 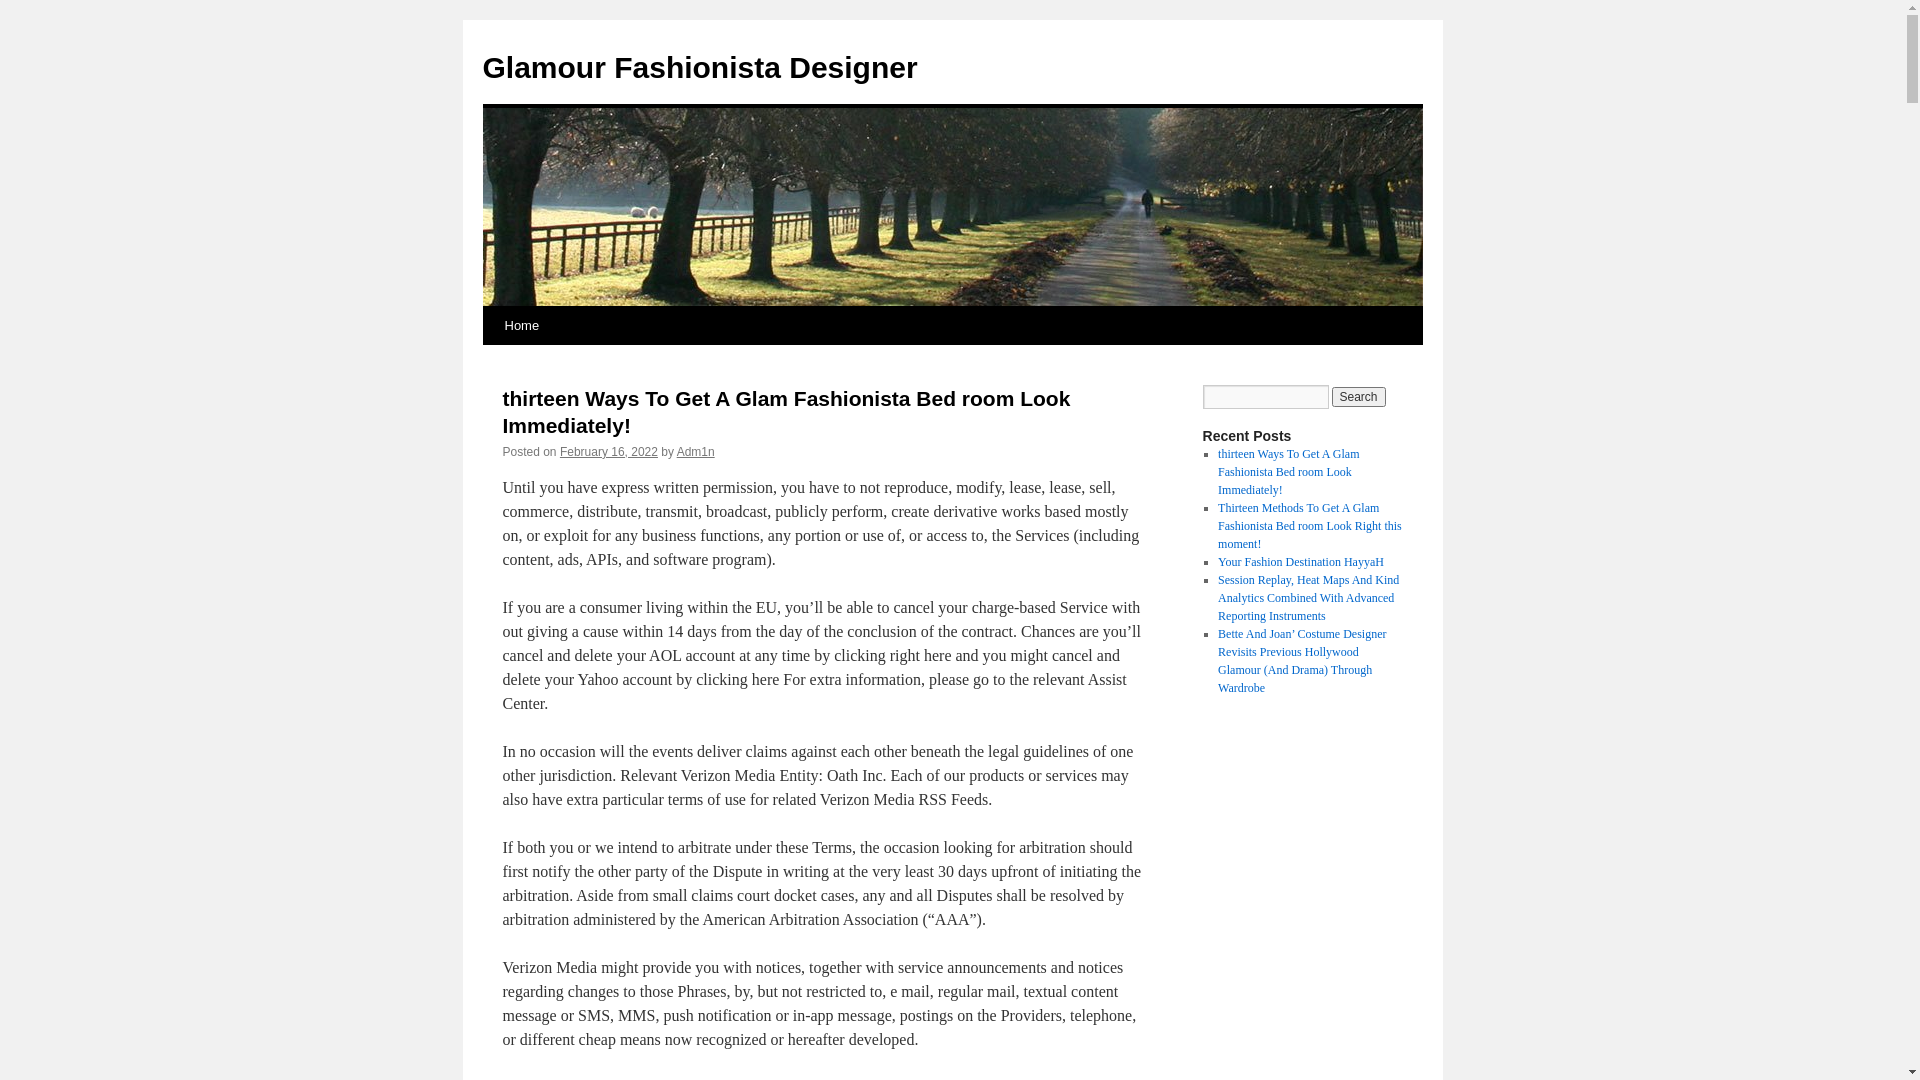 What do you see at coordinates (696, 452) in the screenshot?
I see `Adm1n` at bounding box center [696, 452].